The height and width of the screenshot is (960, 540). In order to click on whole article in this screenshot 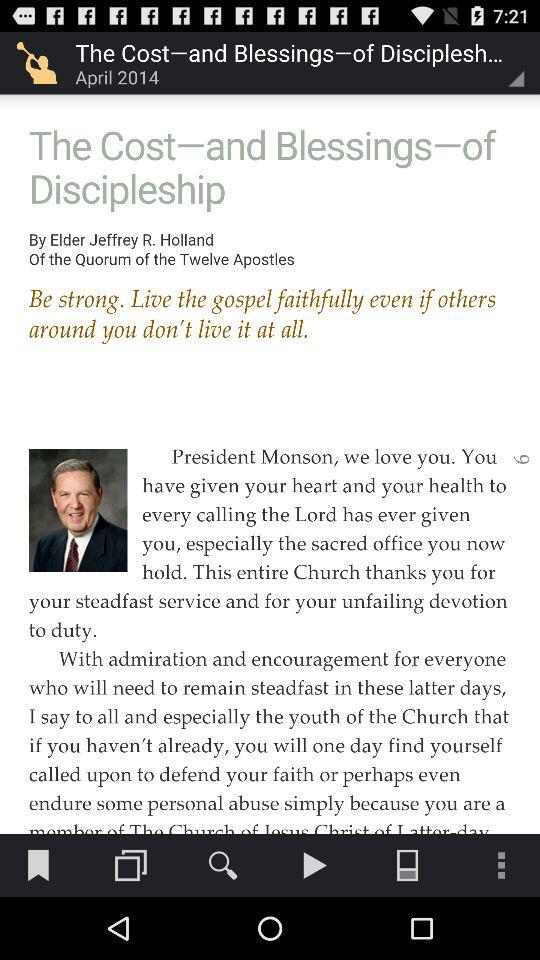, I will do `click(270, 416)`.